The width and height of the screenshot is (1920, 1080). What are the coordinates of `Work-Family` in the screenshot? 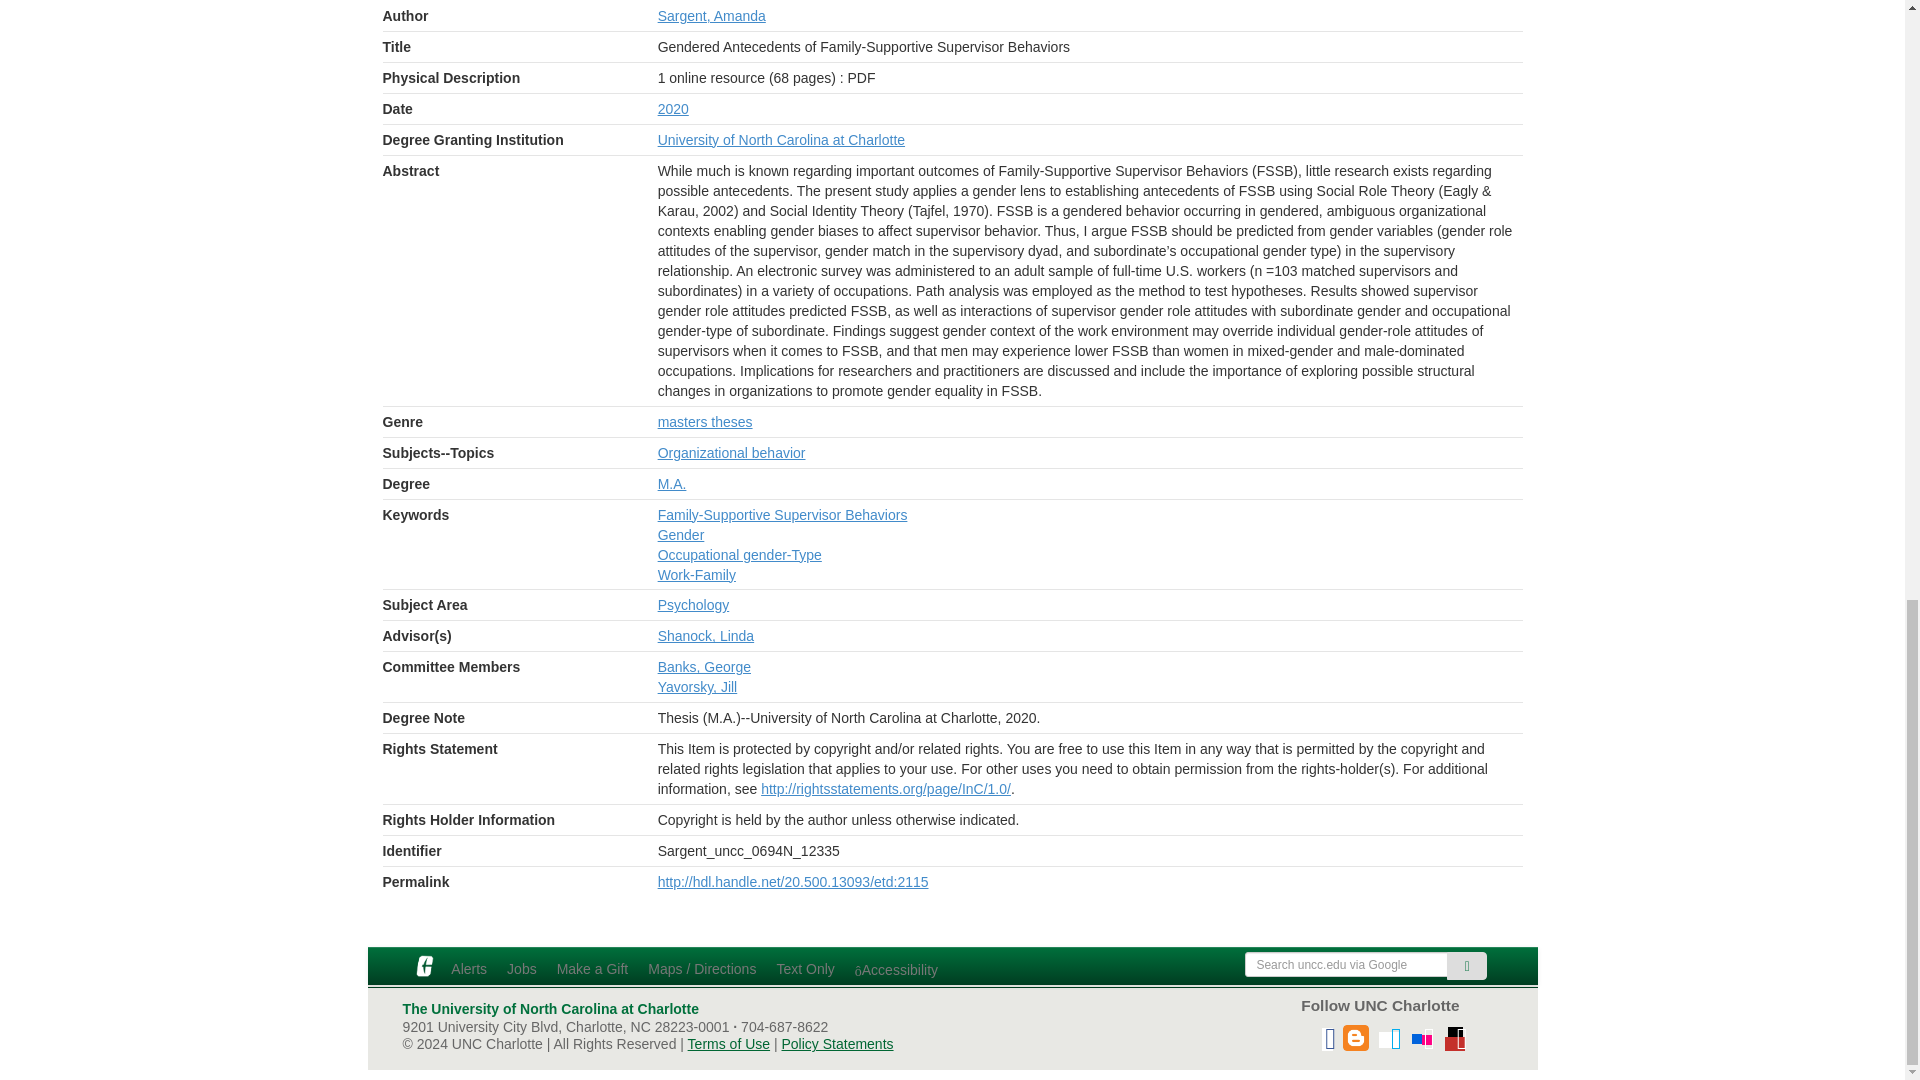 It's located at (696, 574).